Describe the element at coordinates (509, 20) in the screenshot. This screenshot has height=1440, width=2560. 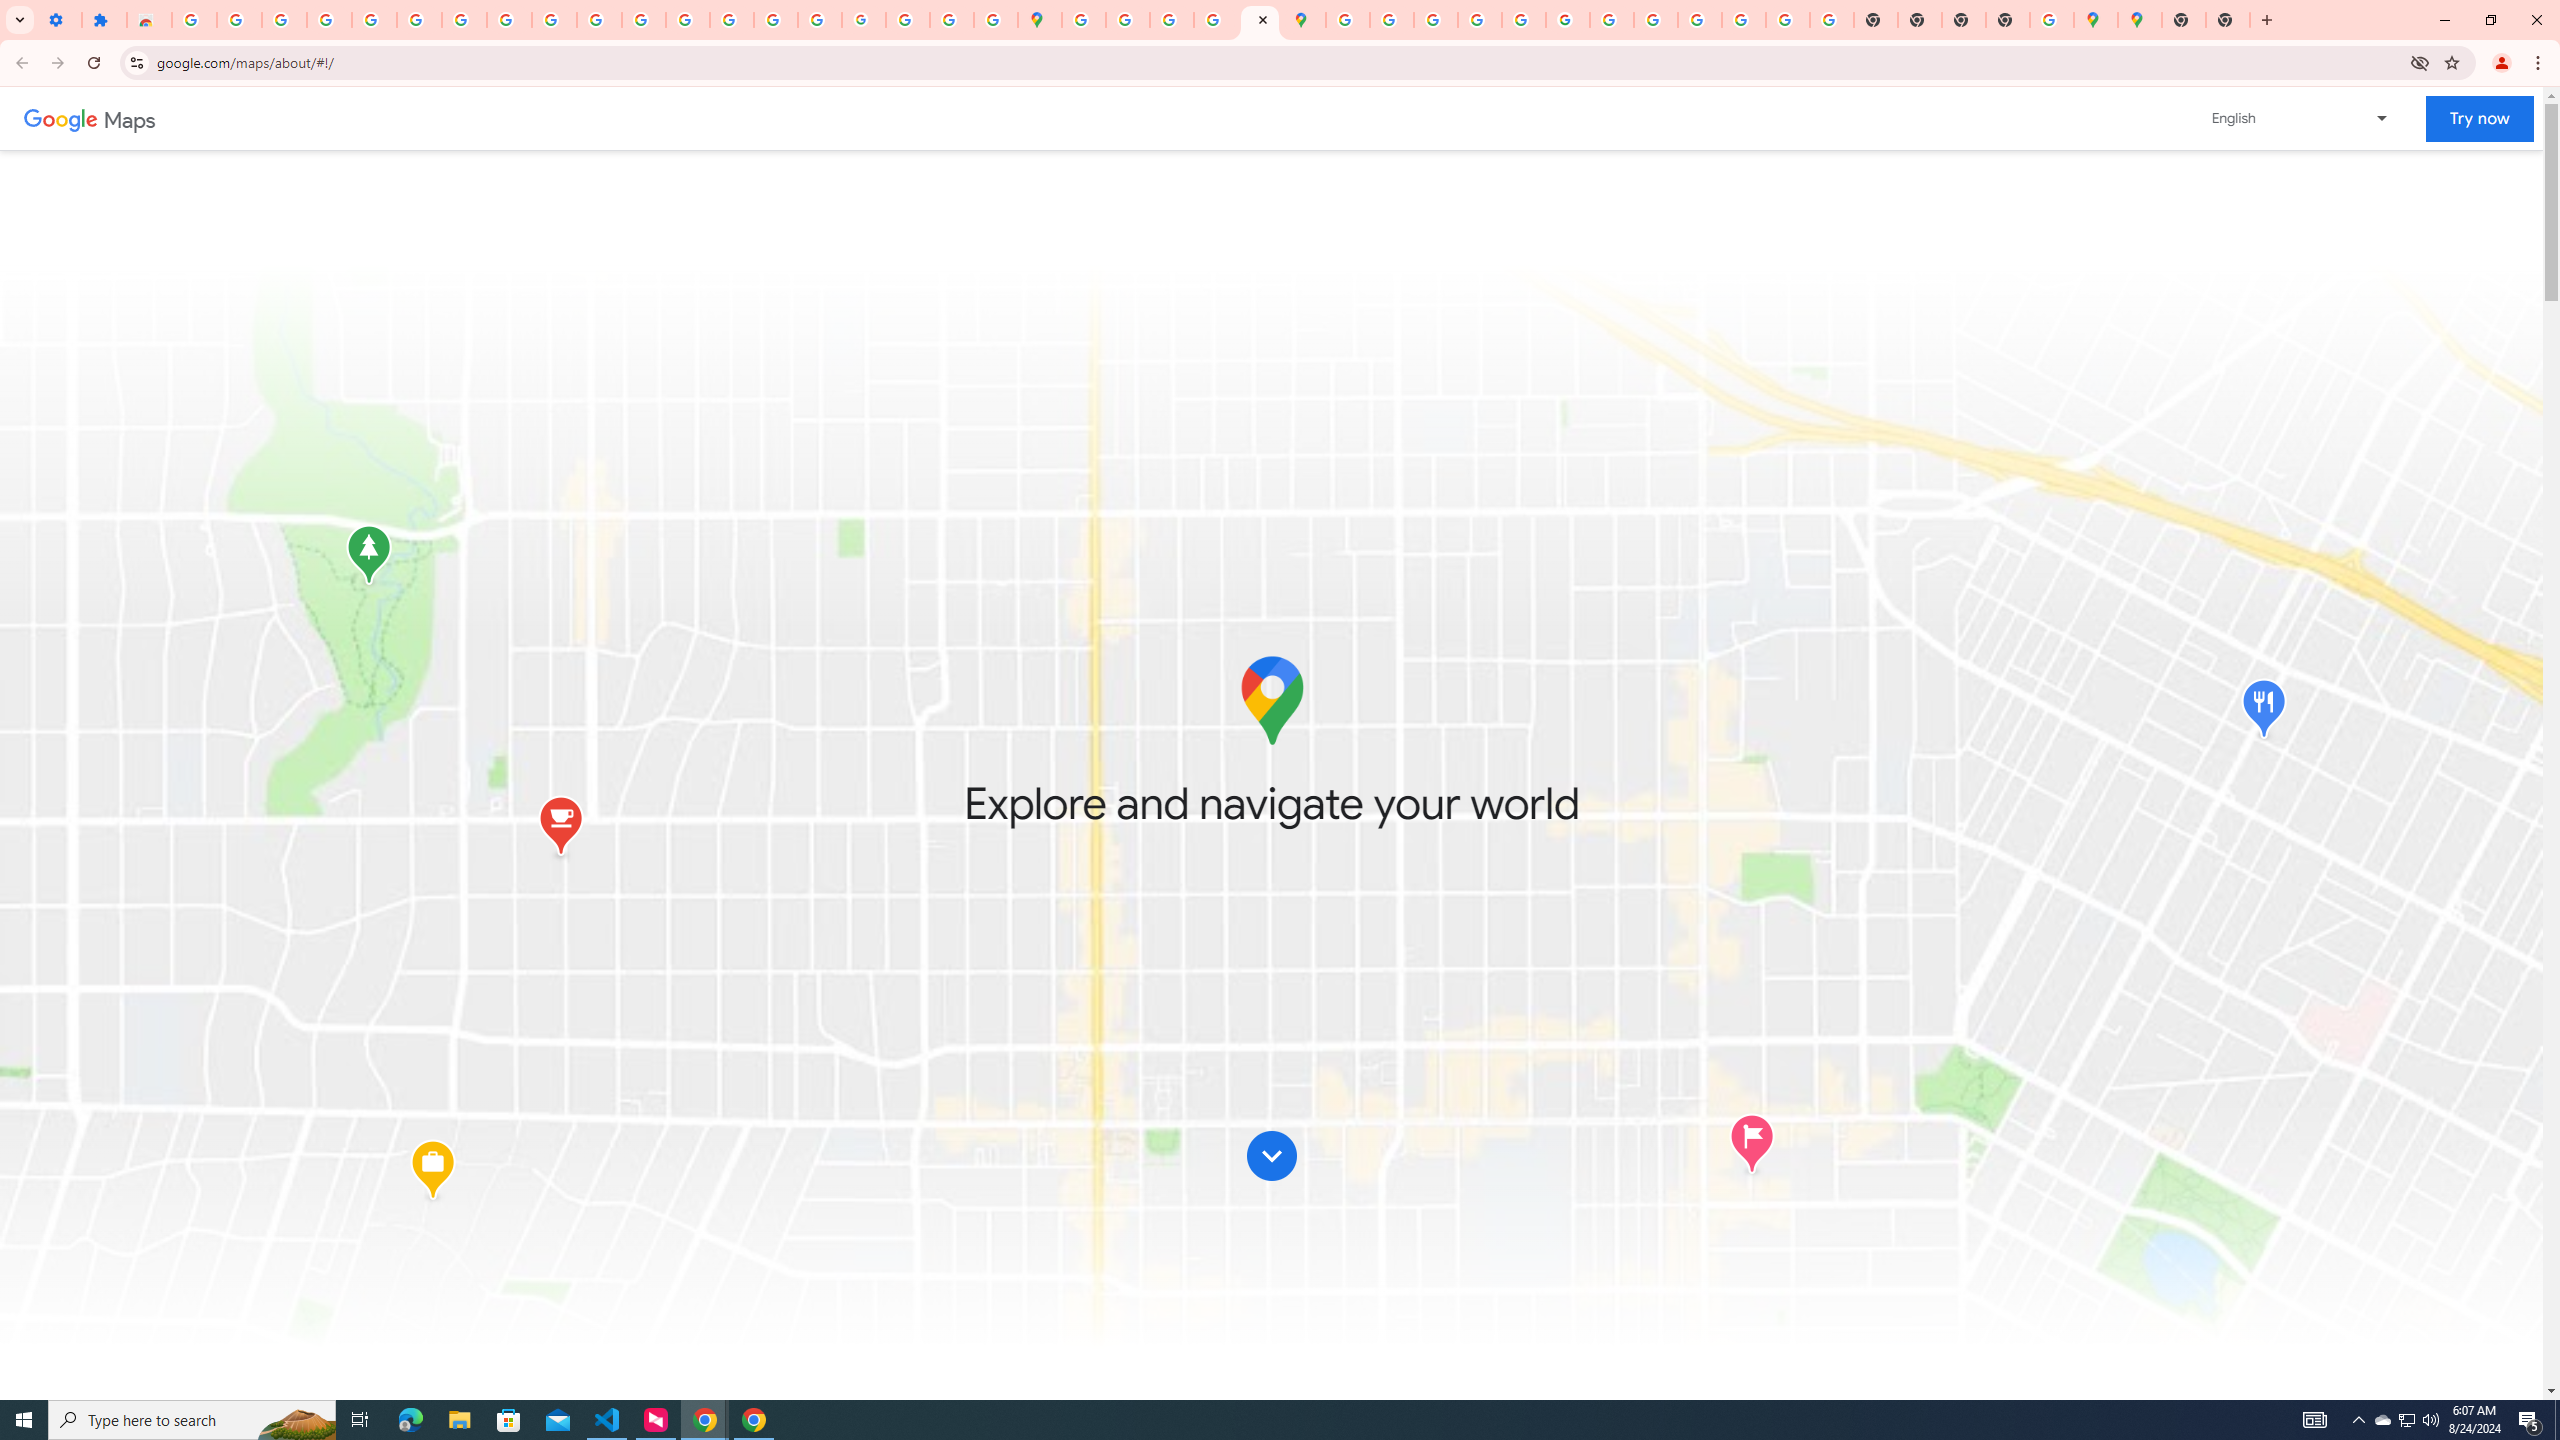
I see `YouTube` at that location.